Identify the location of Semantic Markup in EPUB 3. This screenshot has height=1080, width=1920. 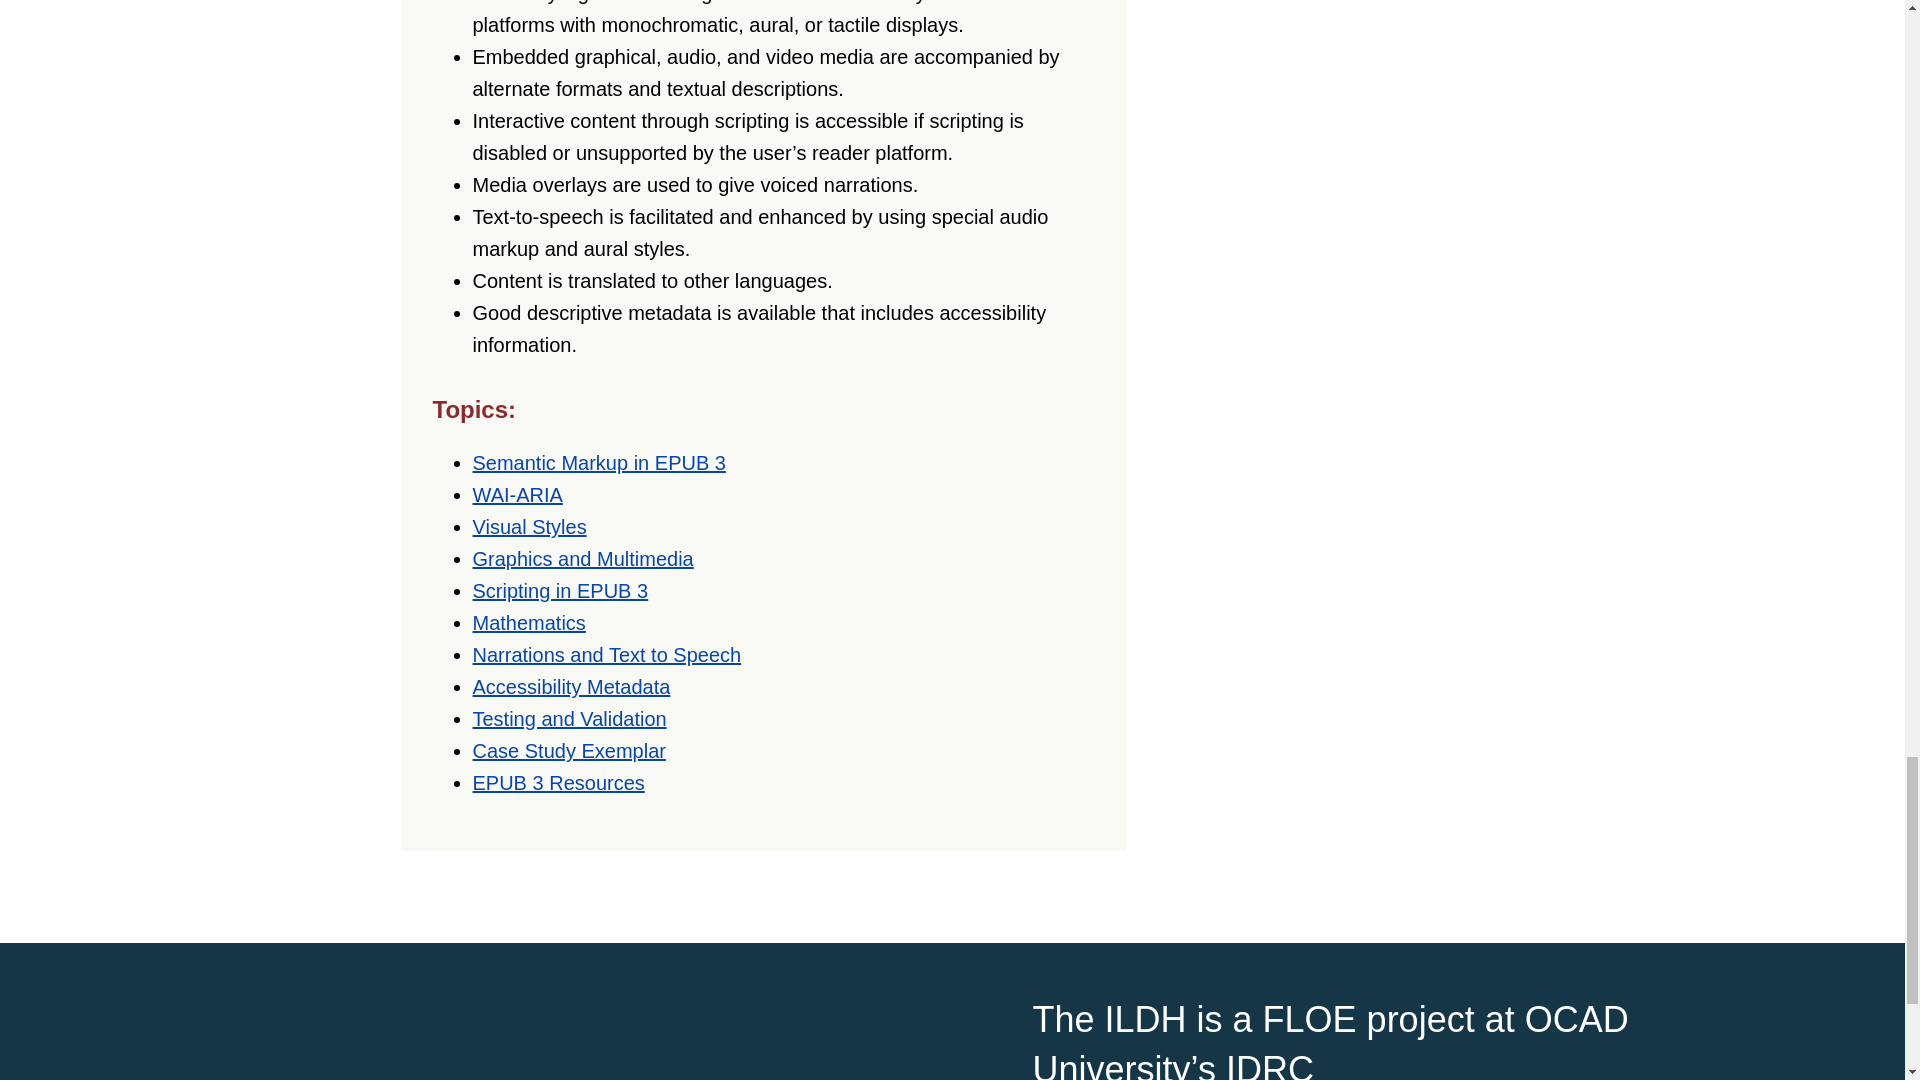
(598, 463).